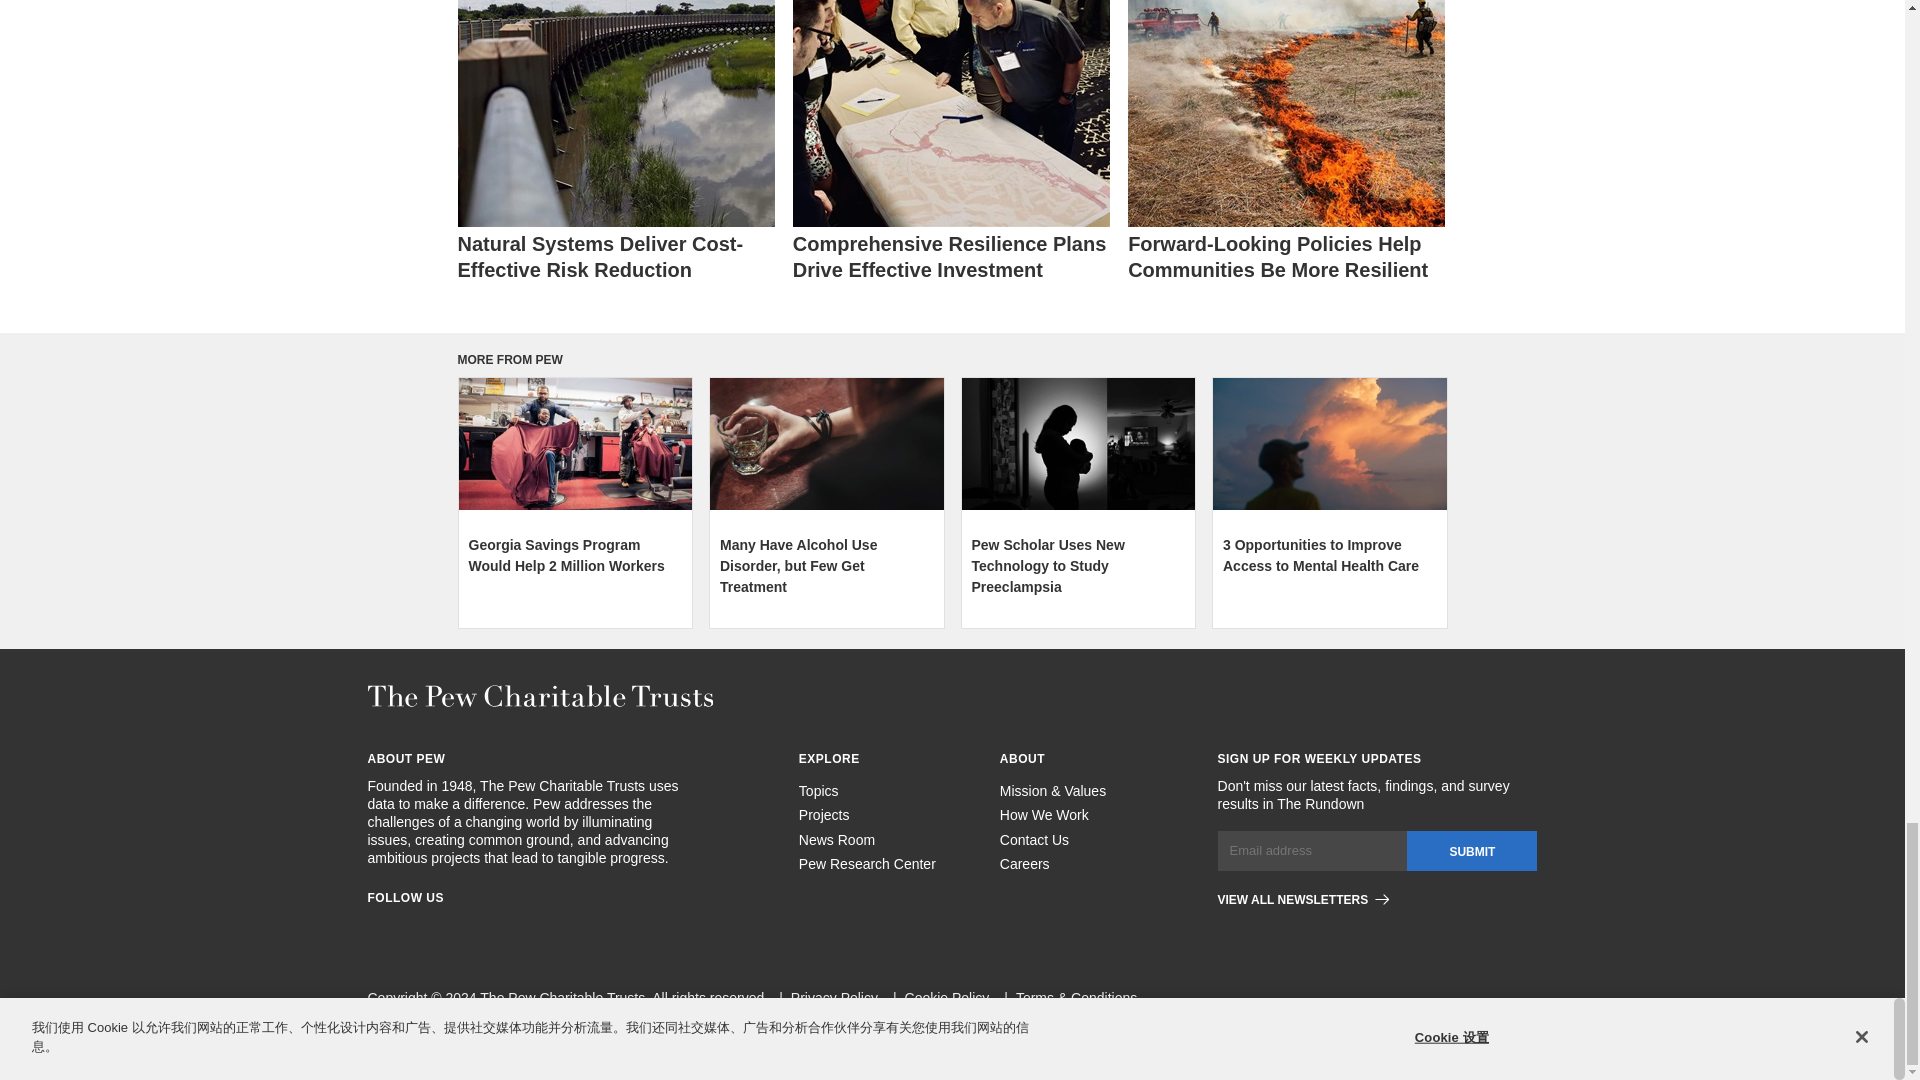 The image size is (1920, 1080). What do you see at coordinates (376, 929) in the screenshot?
I see `Facebook` at bounding box center [376, 929].